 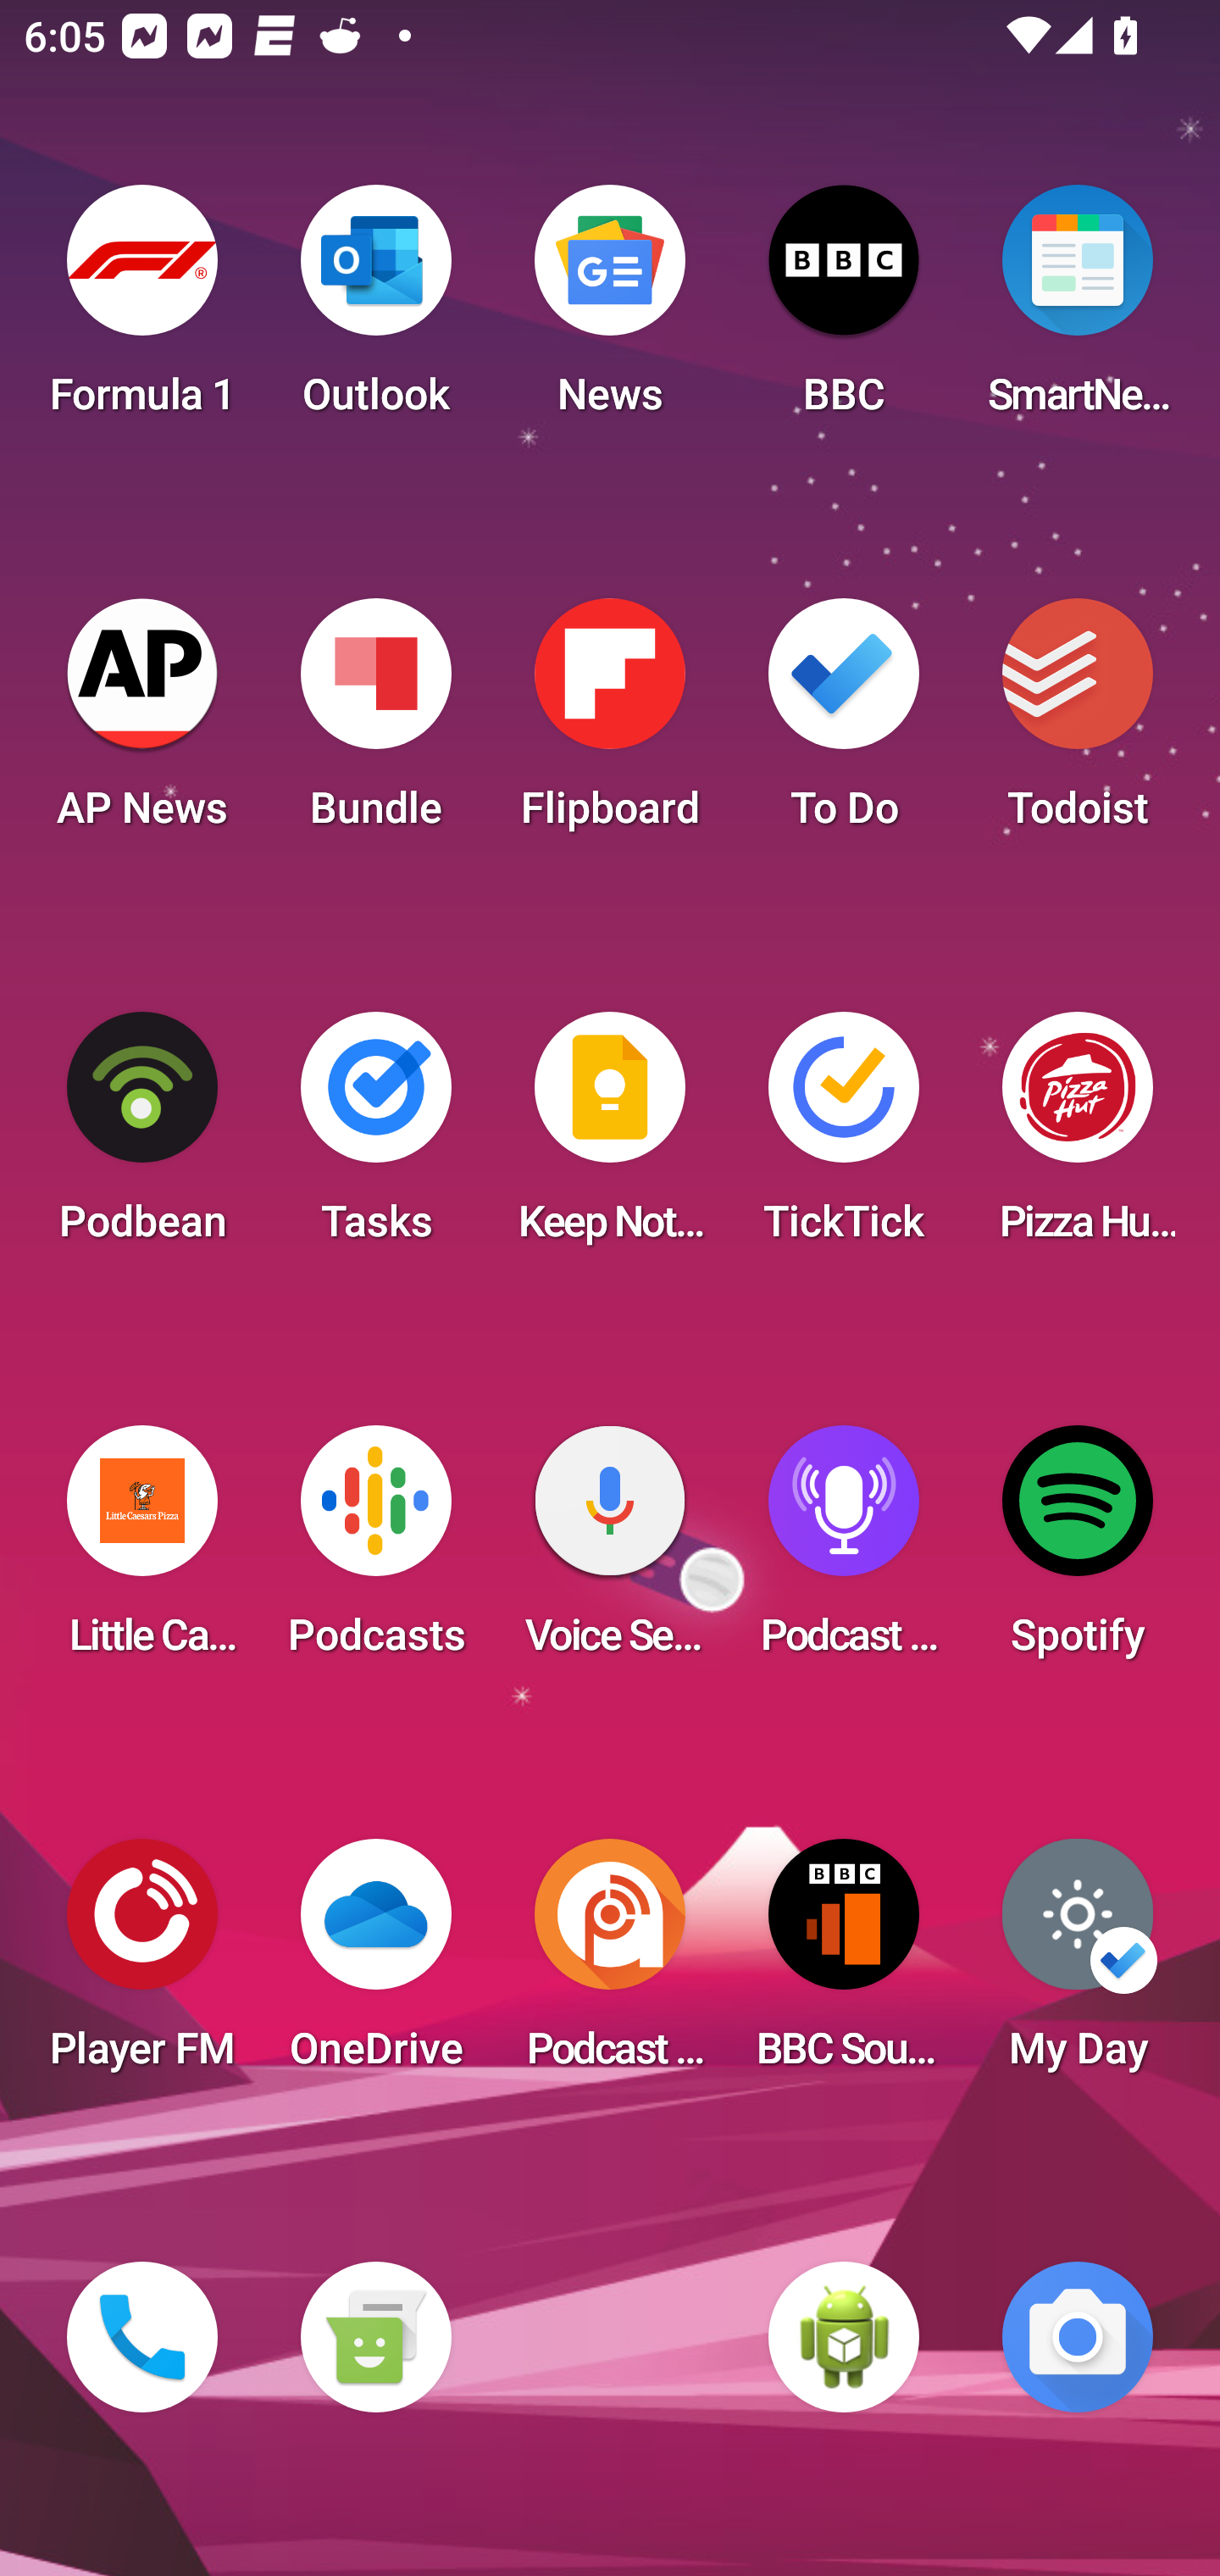 What do you see at coordinates (844, 310) in the screenshot?
I see `BBC` at bounding box center [844, 310].